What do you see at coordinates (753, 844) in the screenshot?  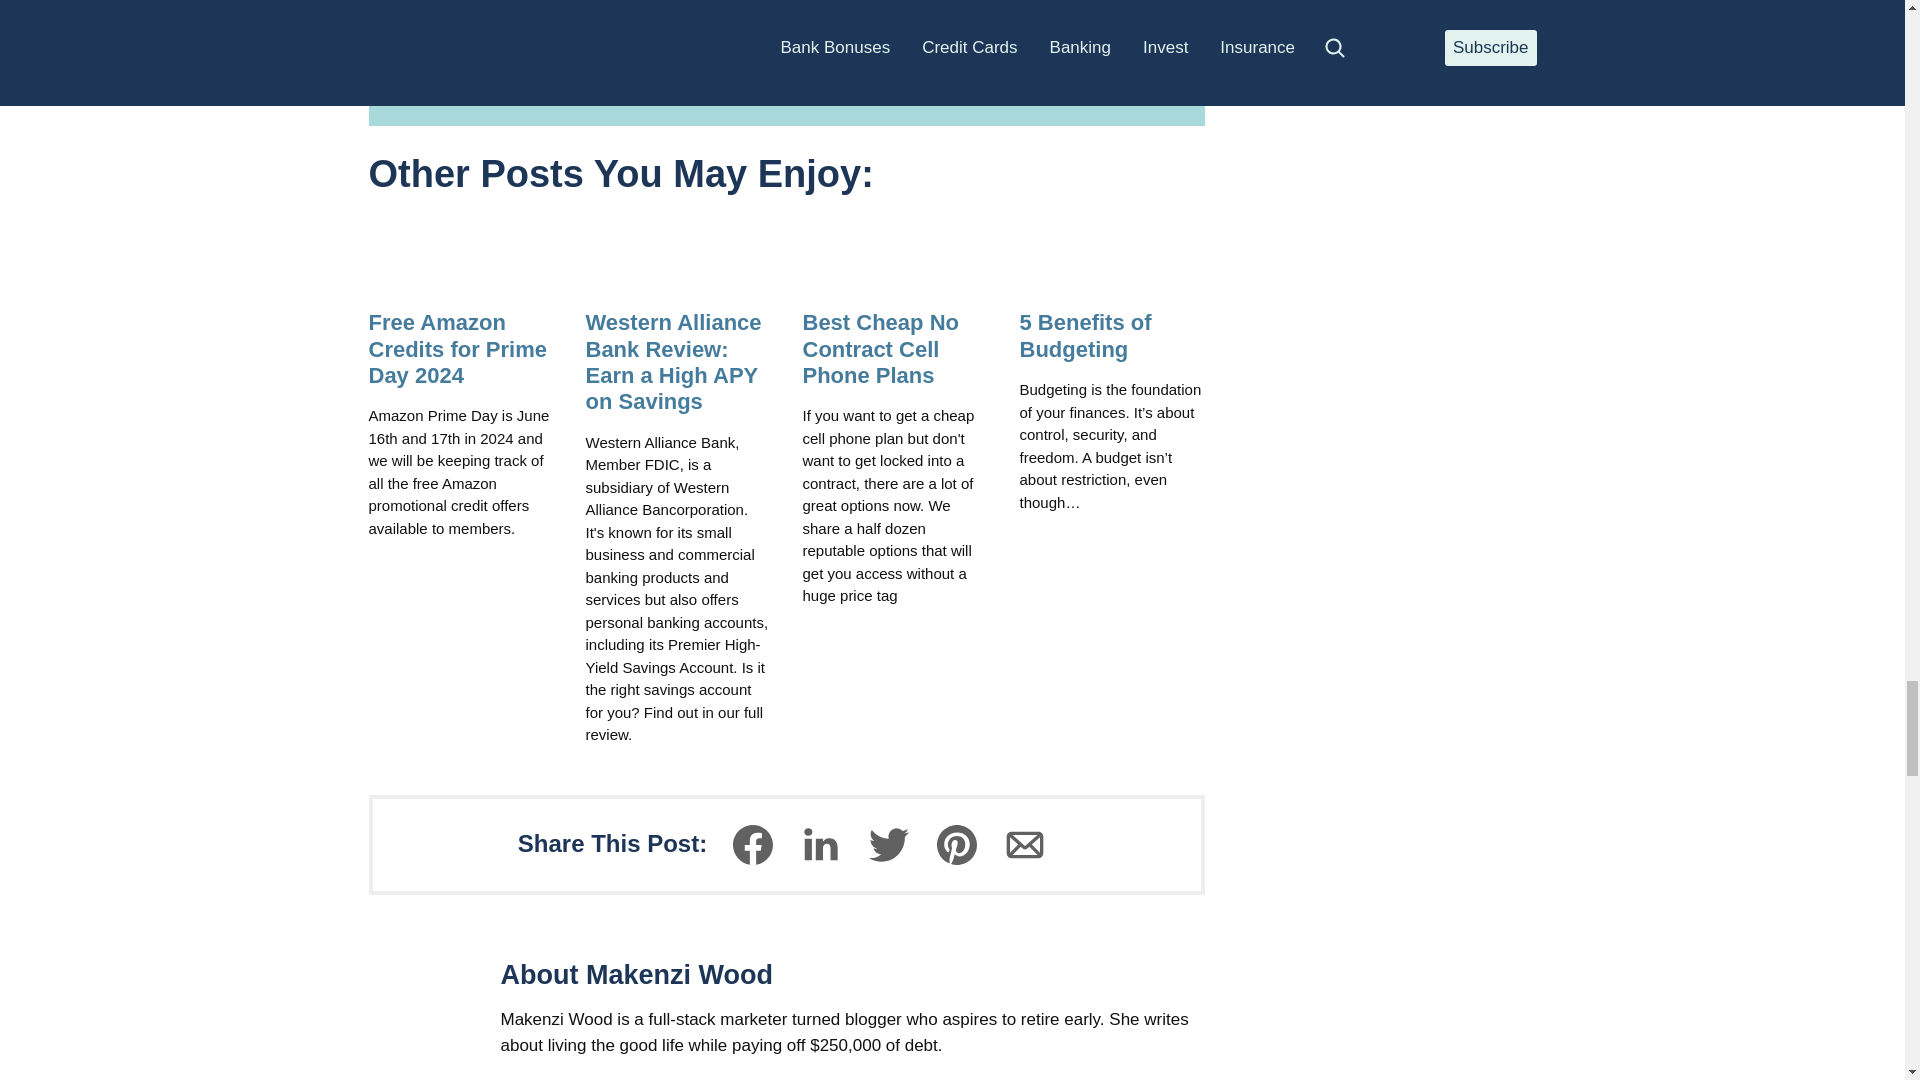 I see `Share on Facebook` at bounding box center [753, 844].